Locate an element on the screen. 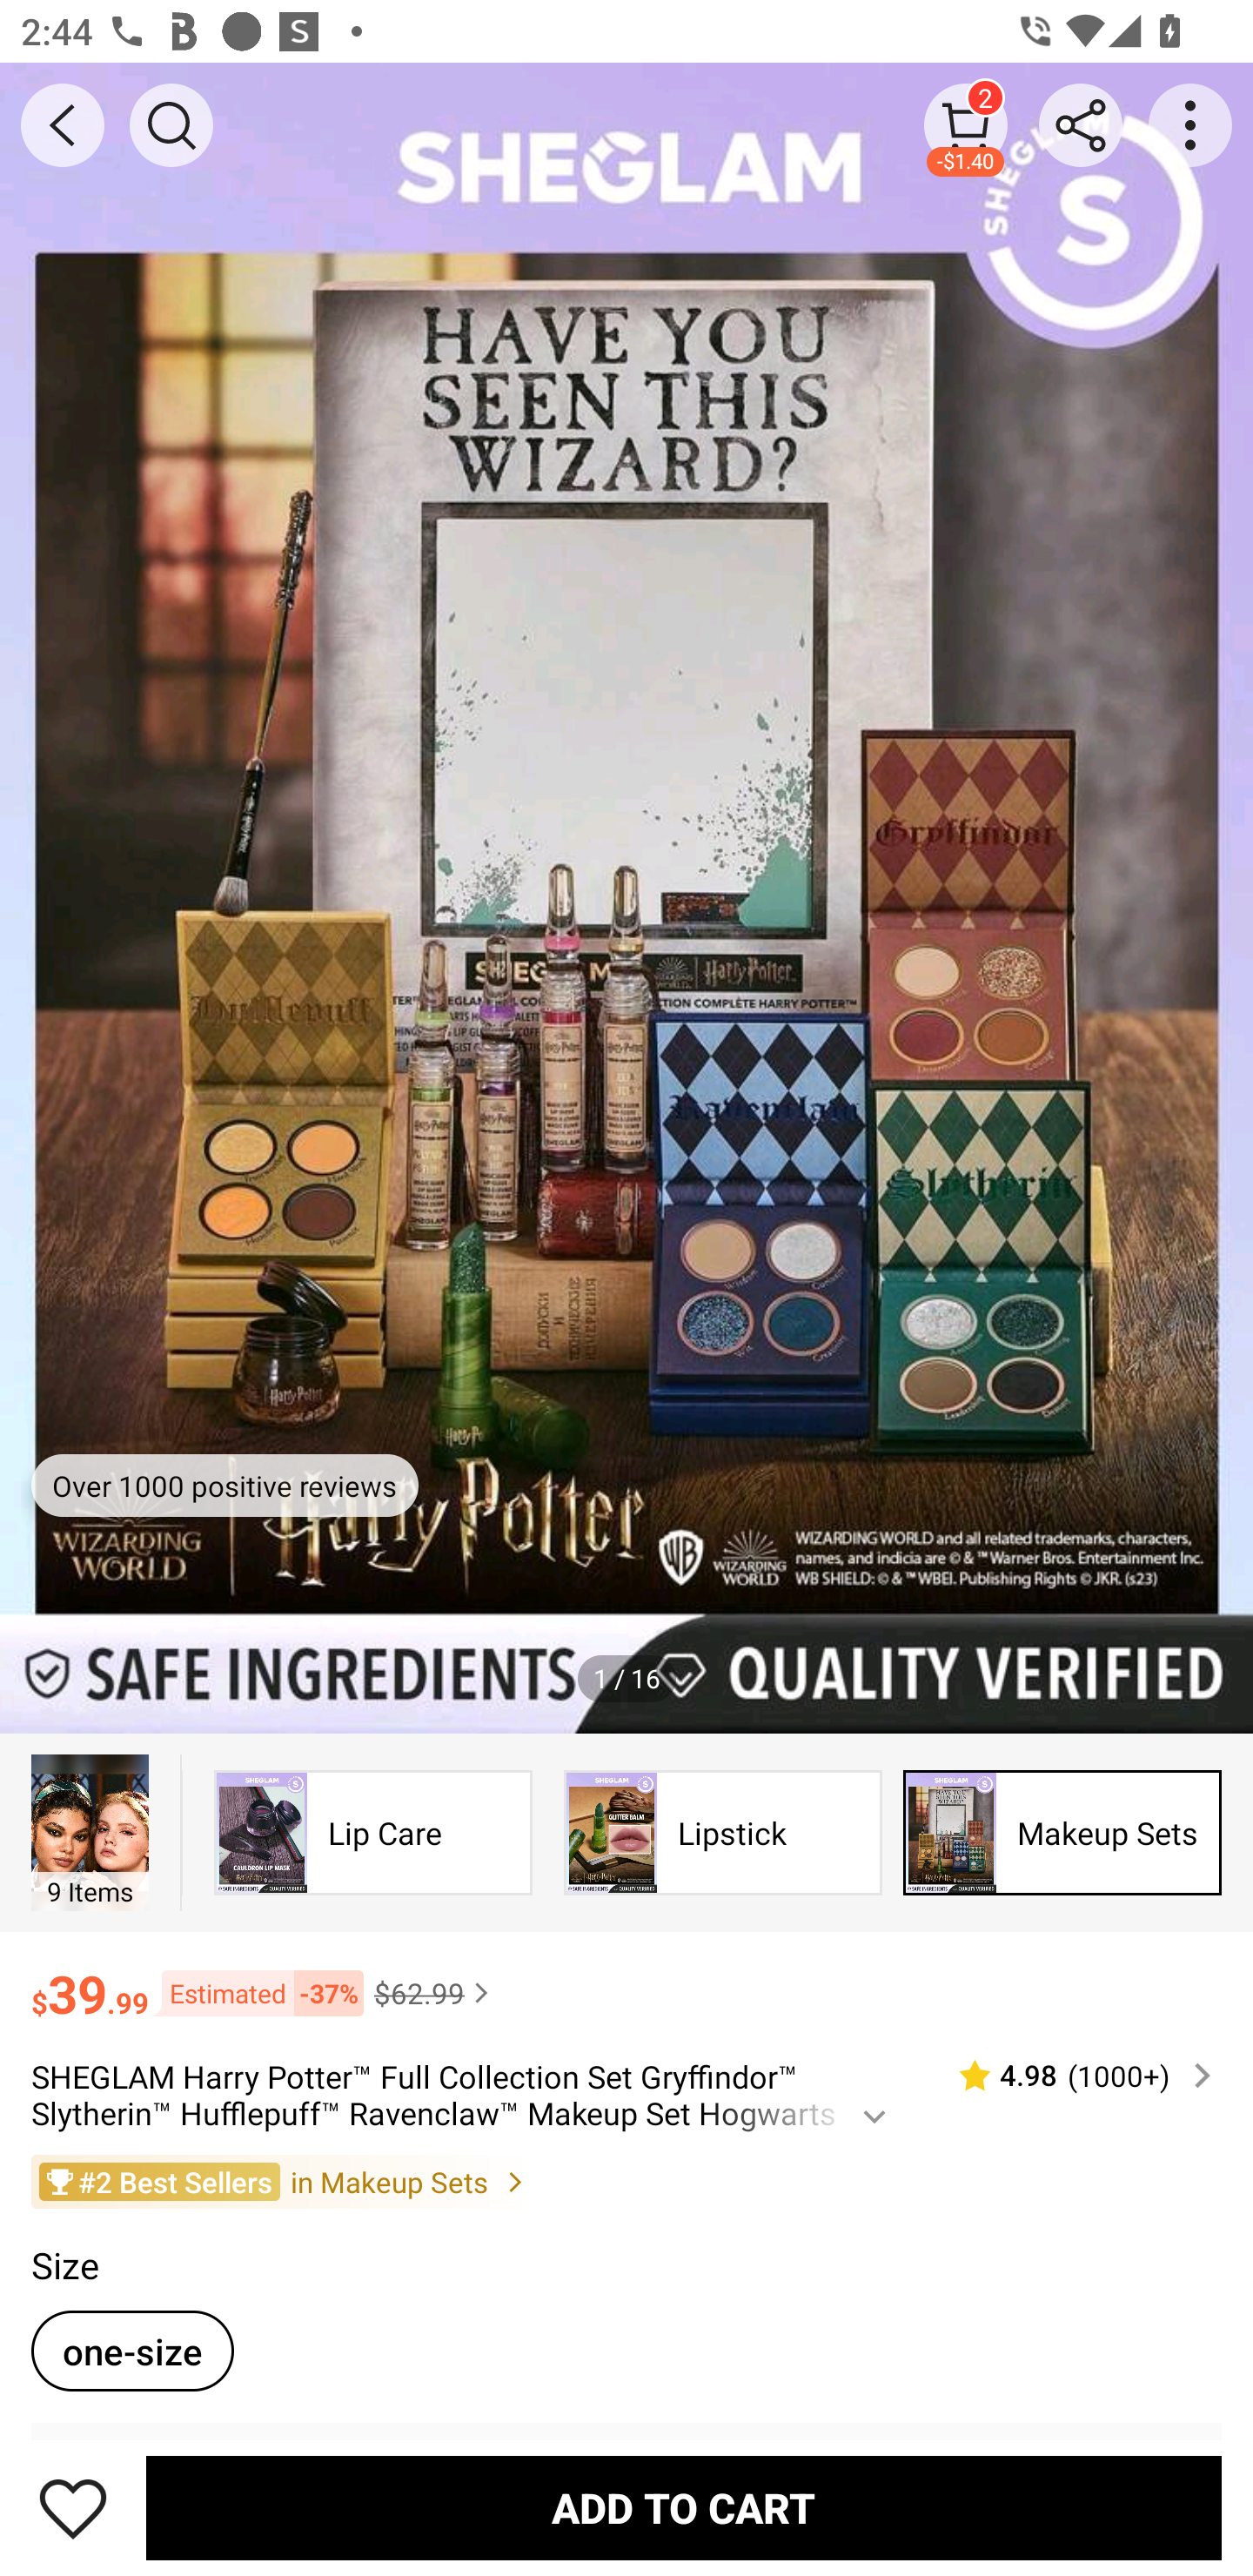 The width and height of the screenshot is (1253, 2576). Size is located at coordinates (64, 2265).